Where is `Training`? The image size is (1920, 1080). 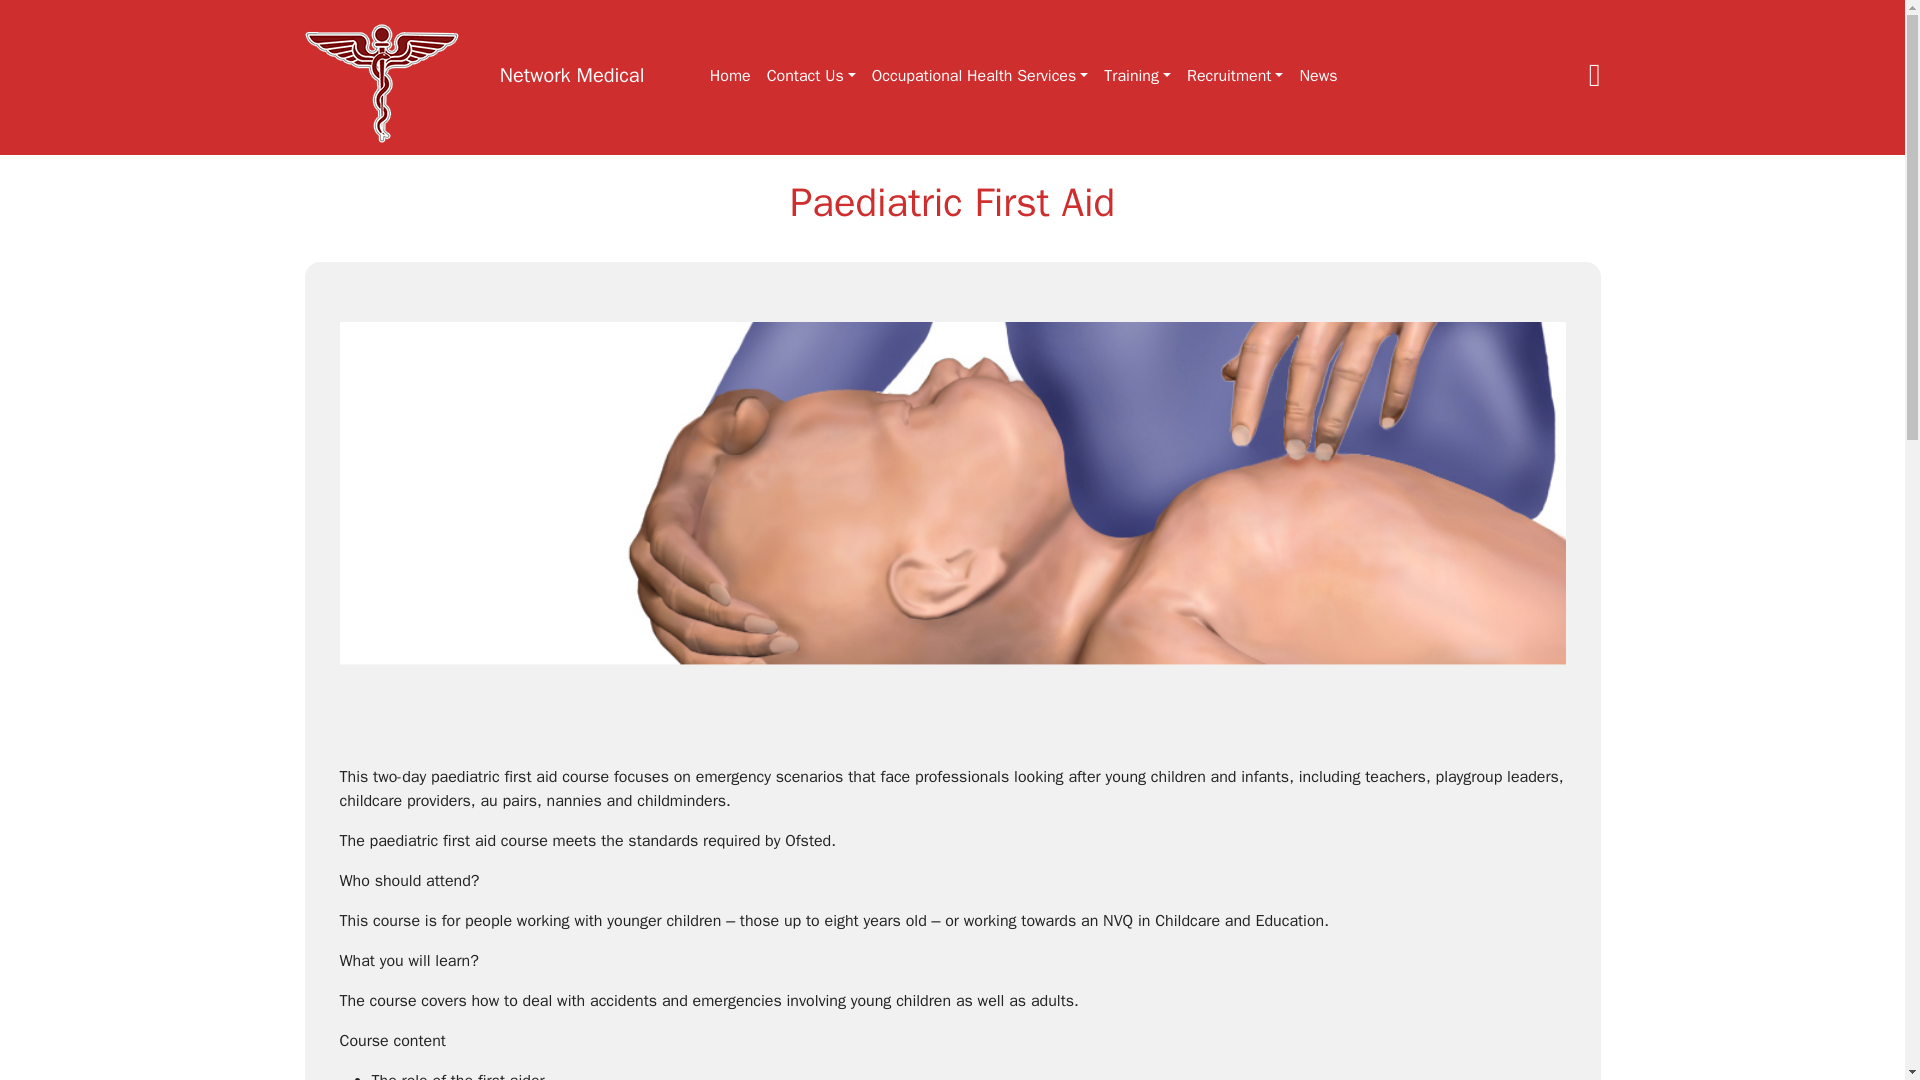 Training is located at coordinates (1137, 76).